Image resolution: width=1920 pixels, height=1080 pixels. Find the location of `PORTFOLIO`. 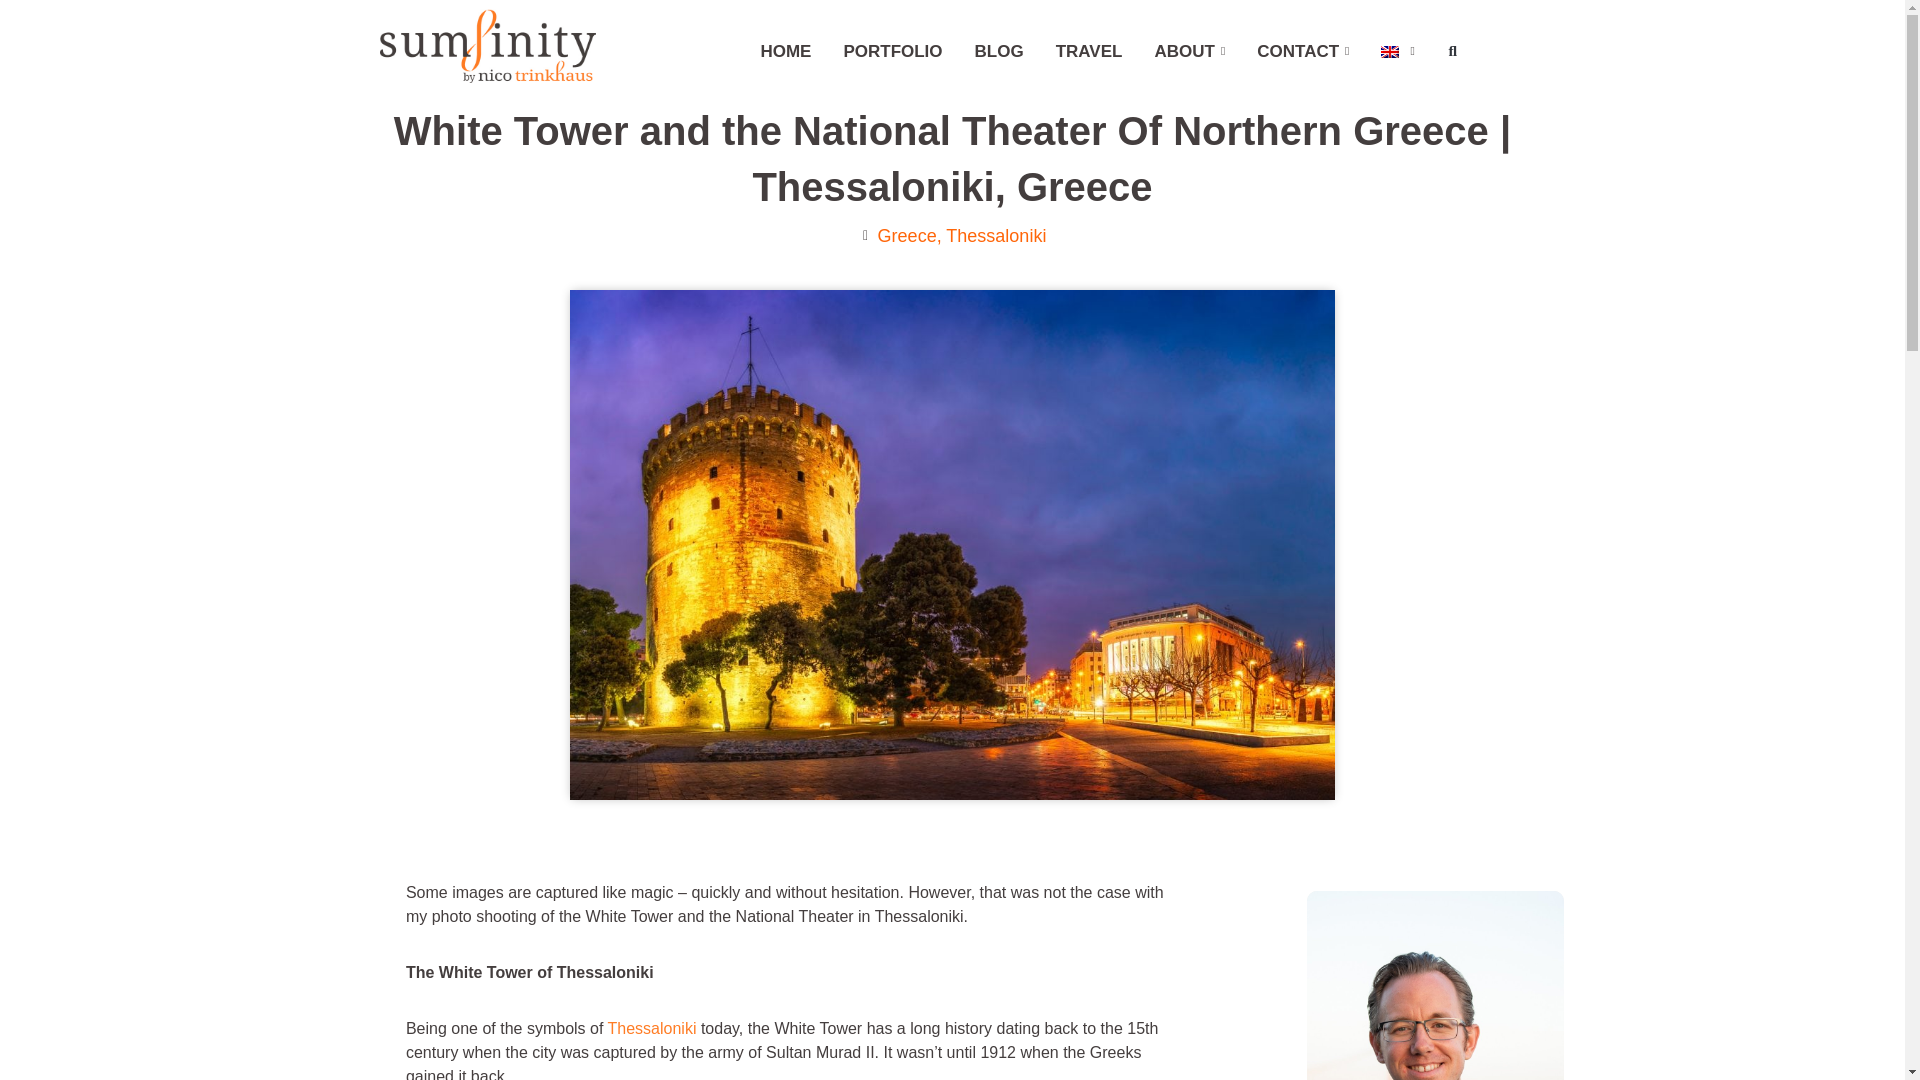

PORTFOLIO is located at coordinates (892, 52).